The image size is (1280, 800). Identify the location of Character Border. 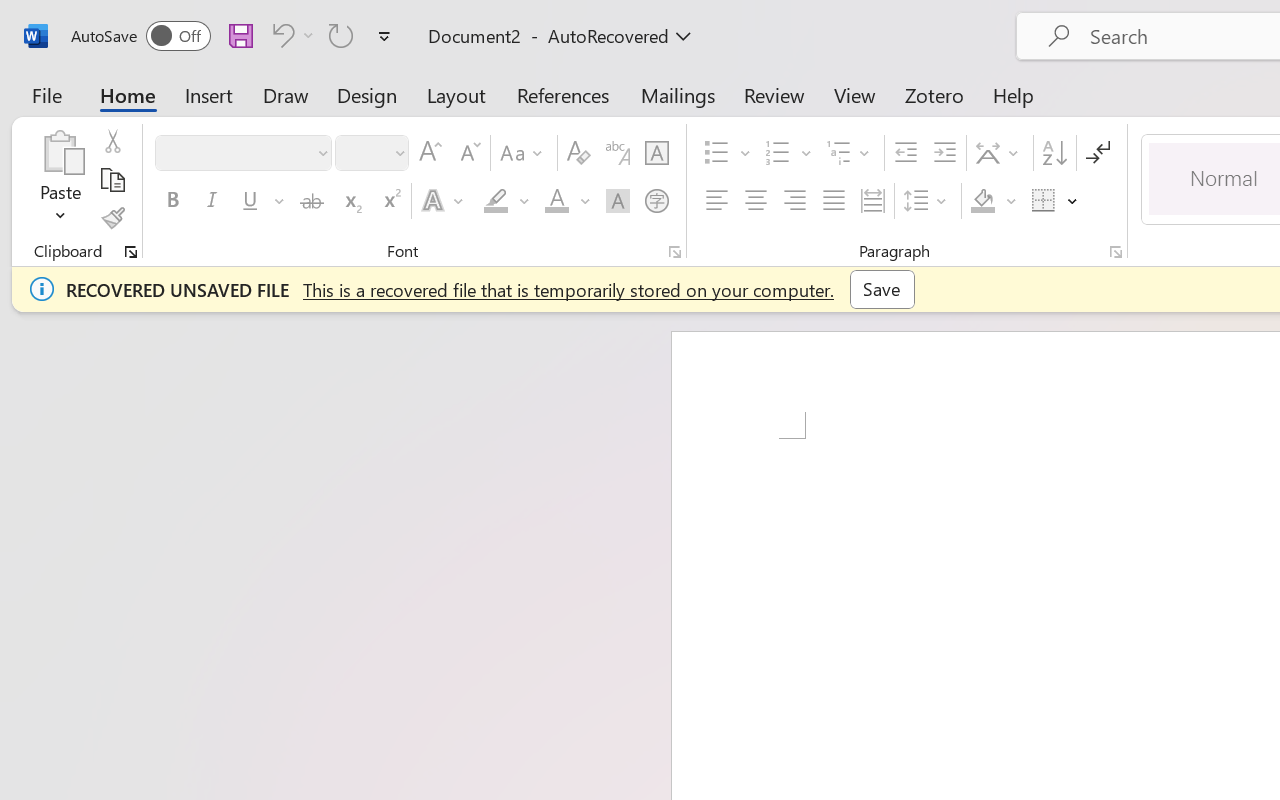
(656, 153).